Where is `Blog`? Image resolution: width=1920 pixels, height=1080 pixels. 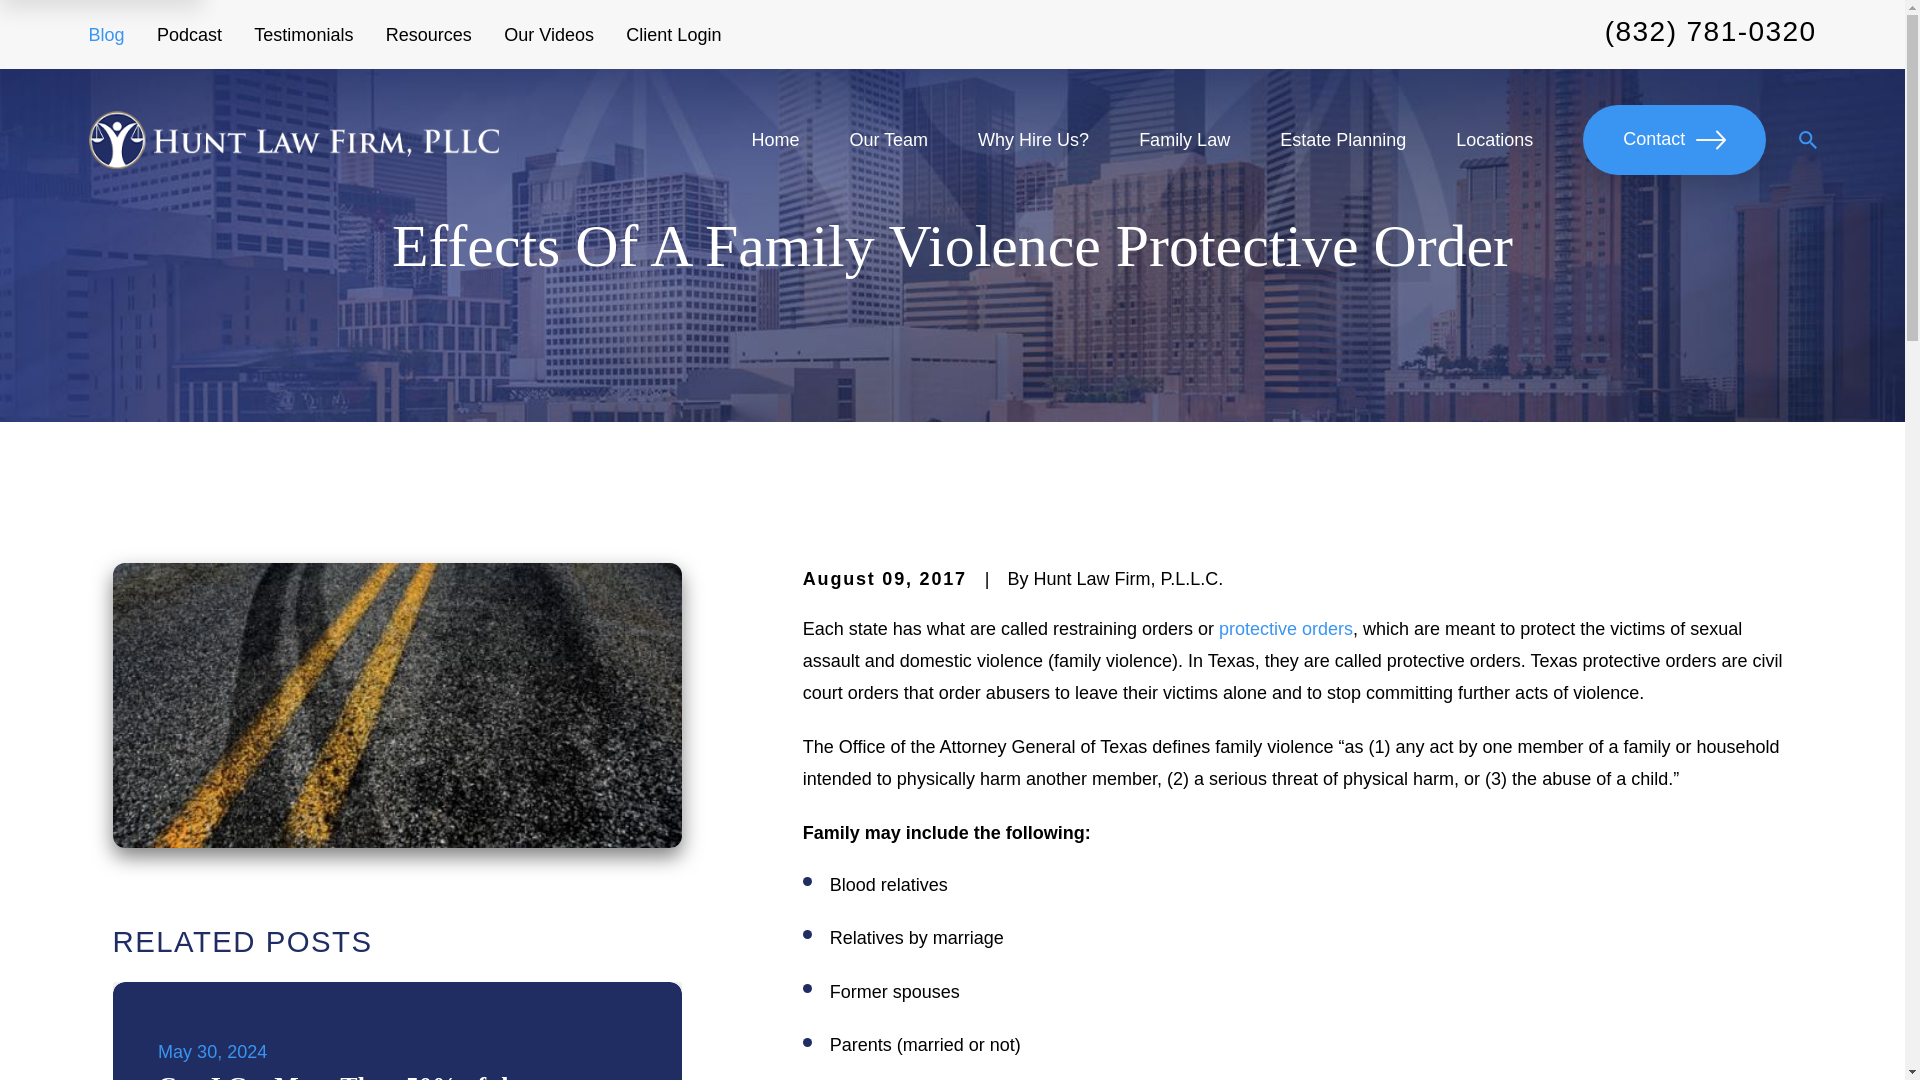 Blog is located at coordinates (106, 34).